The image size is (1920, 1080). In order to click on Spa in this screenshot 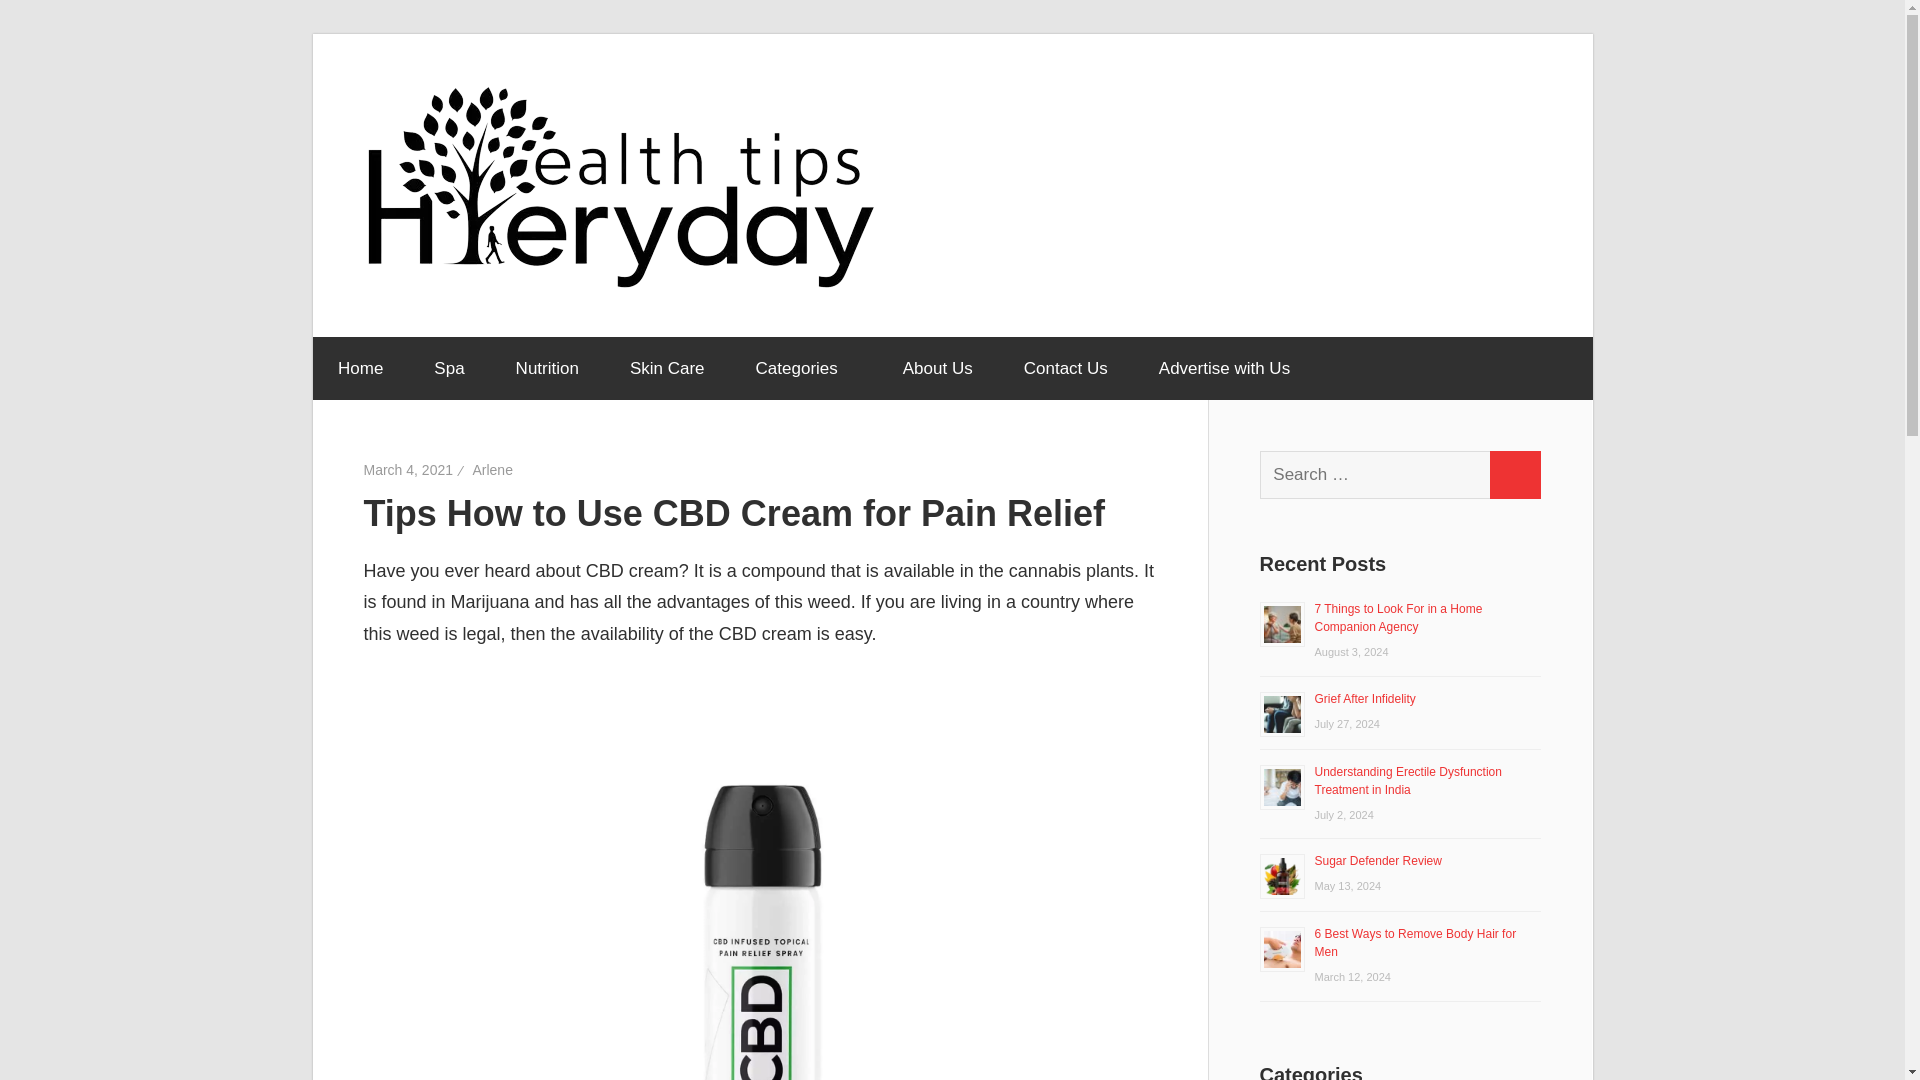, I will do `click(448, 367)`.